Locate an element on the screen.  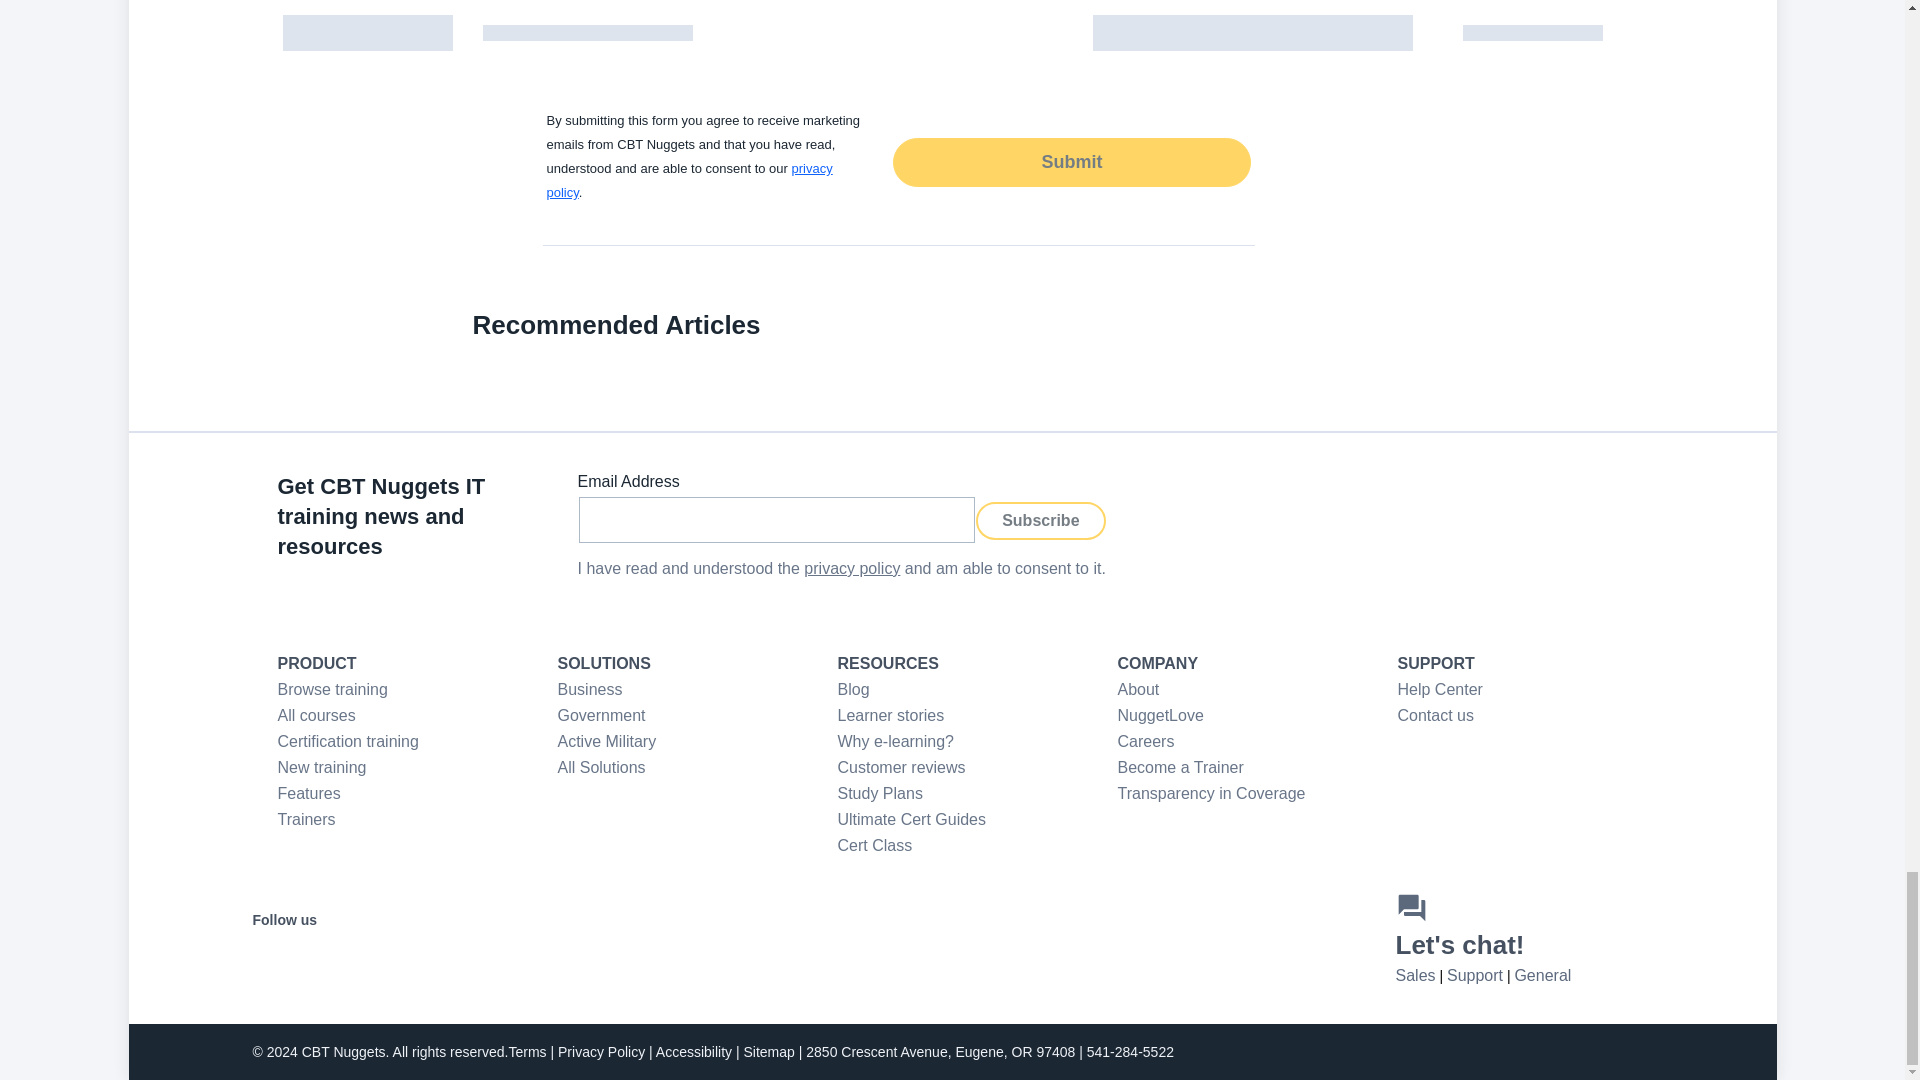
Submit is located at coordinates (1070, 161).